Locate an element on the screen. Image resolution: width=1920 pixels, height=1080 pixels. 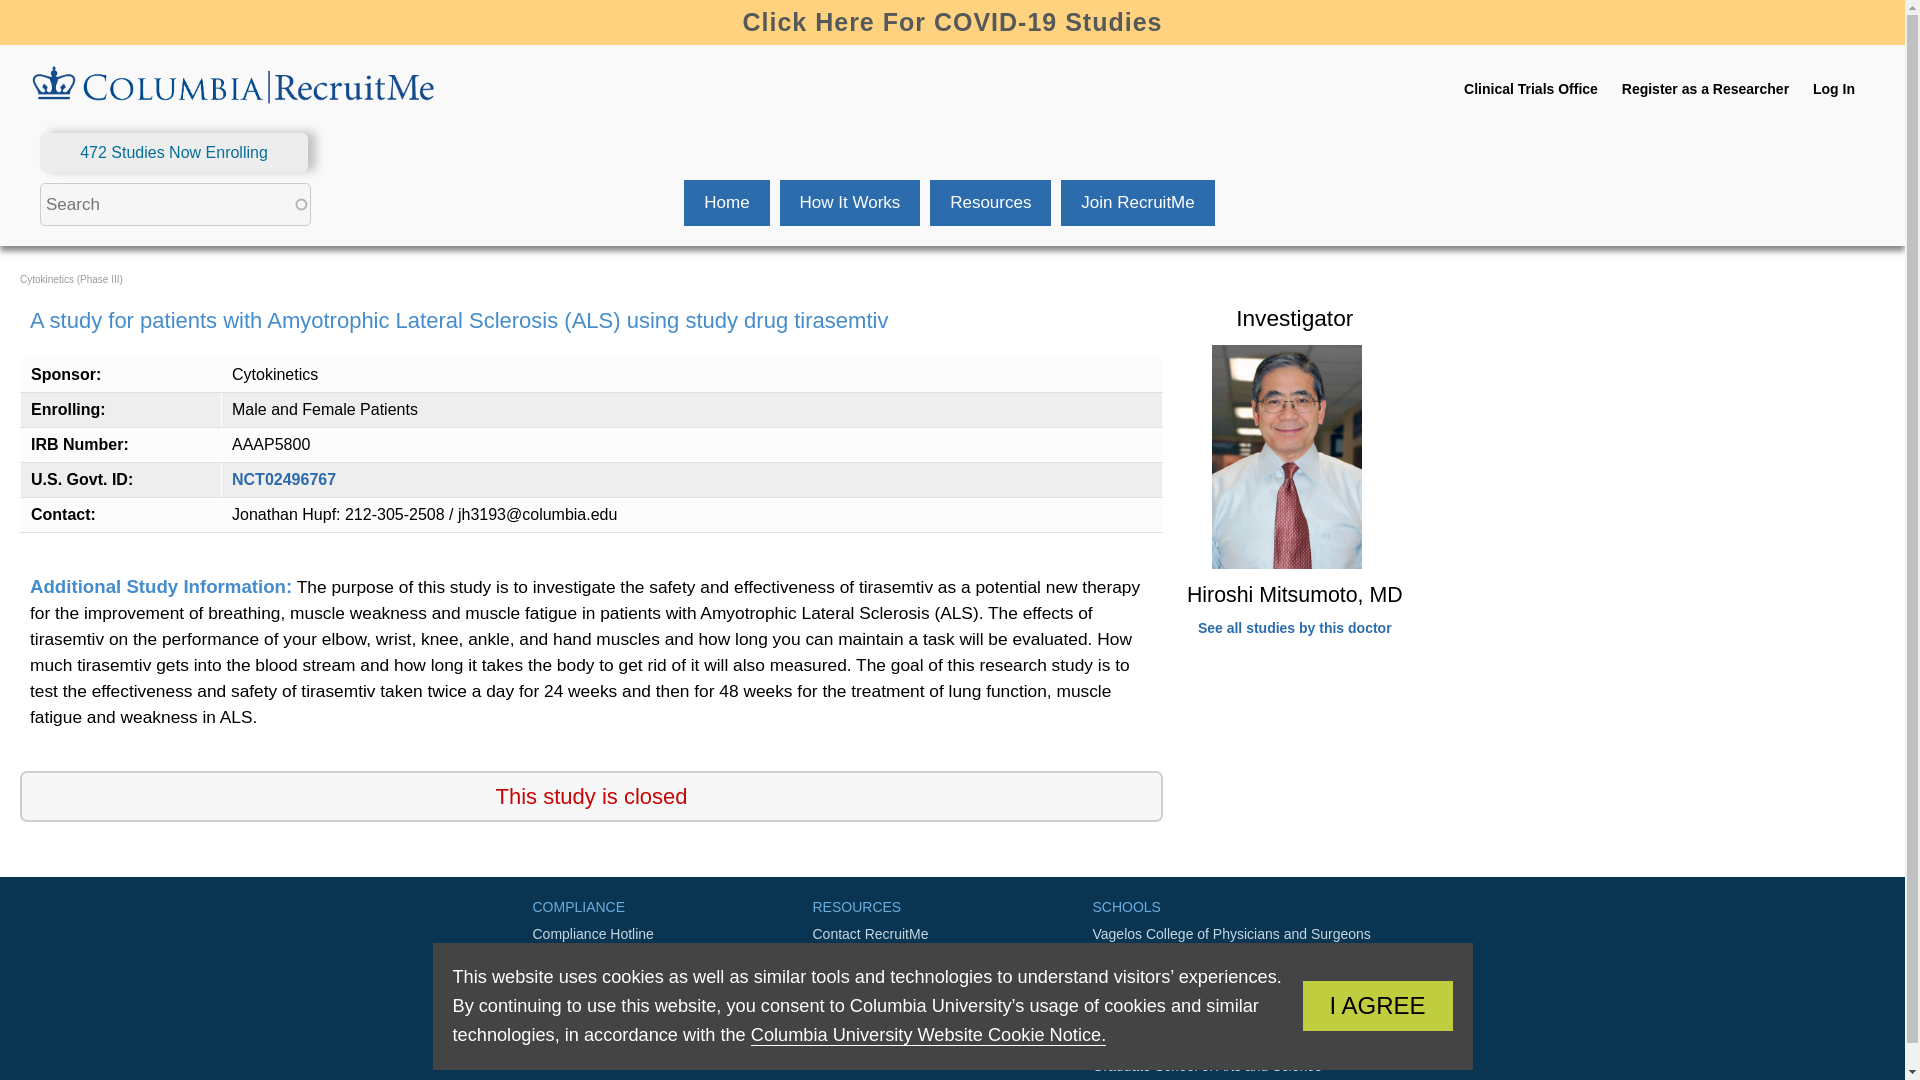
See all studies by this doctor is located at coordinates (1295, 628).